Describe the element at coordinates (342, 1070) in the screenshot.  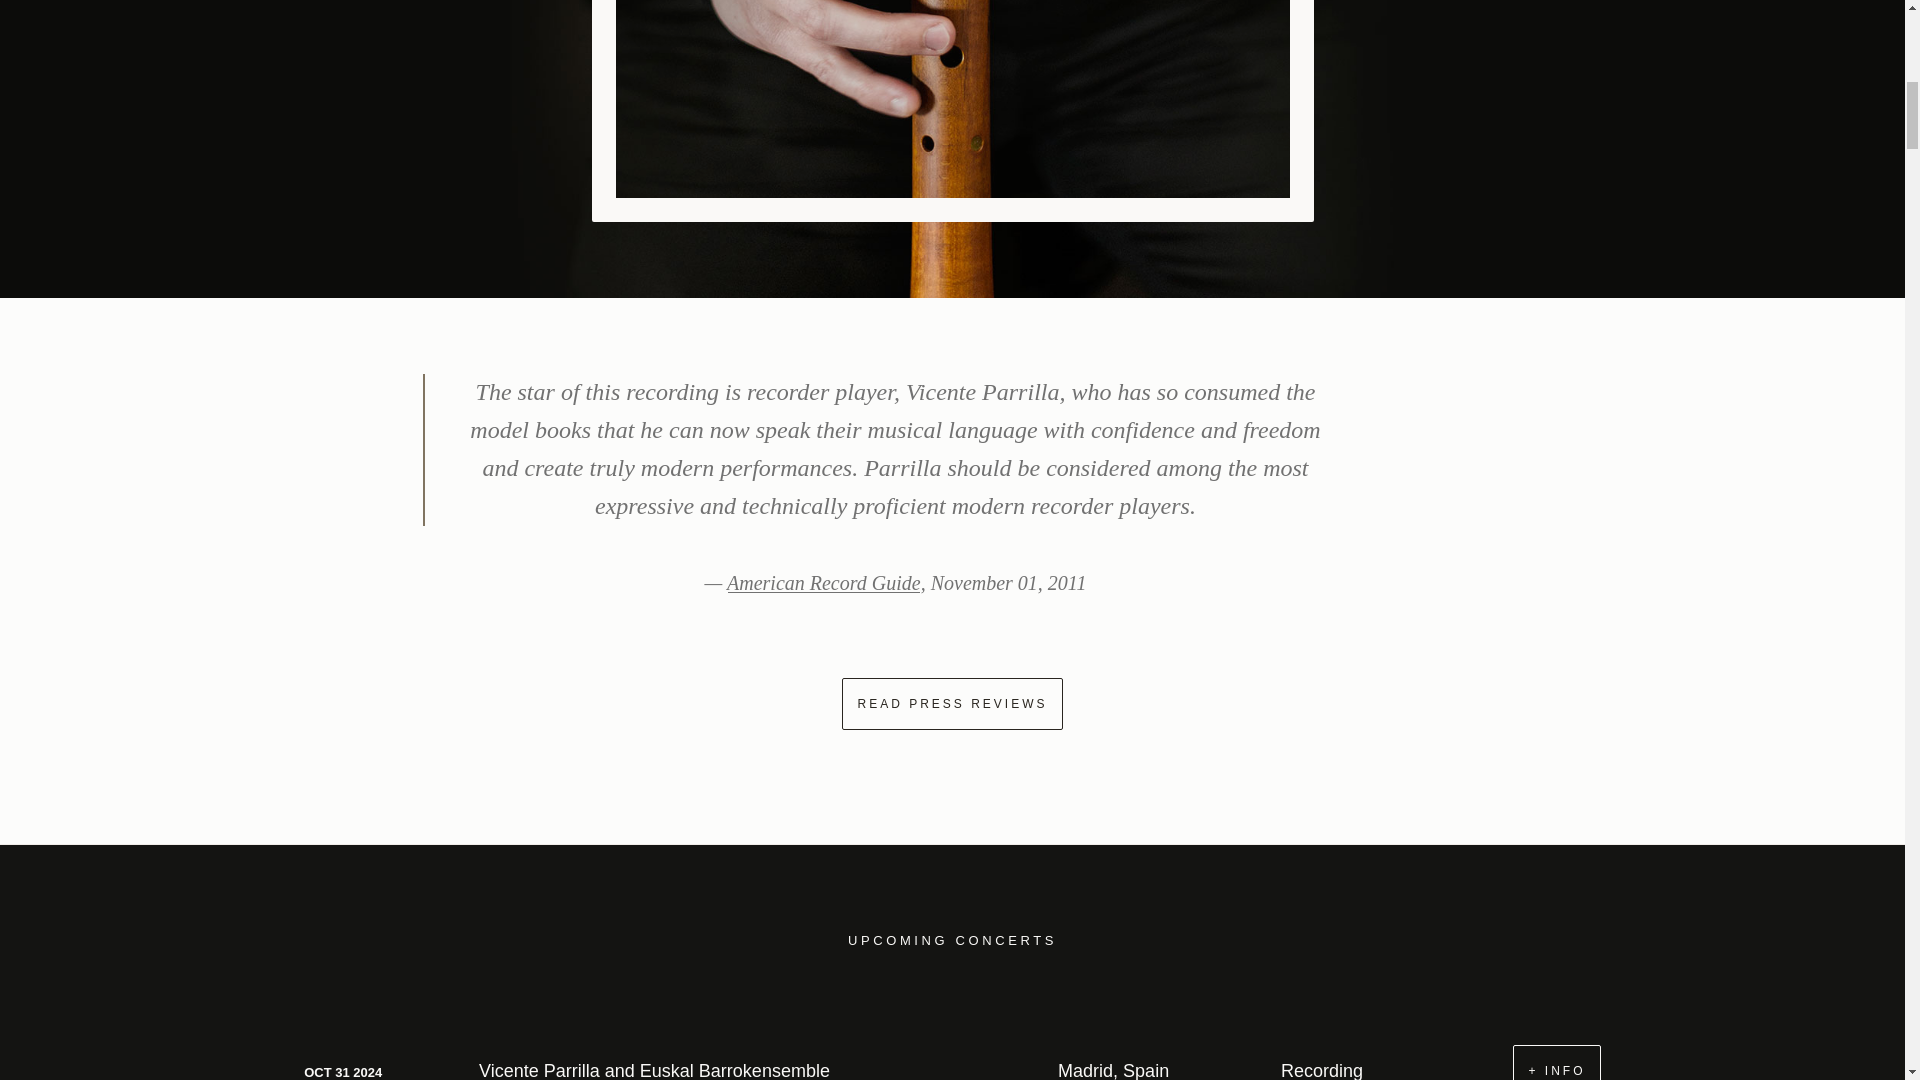
I see `oct 31 2024` at that location.